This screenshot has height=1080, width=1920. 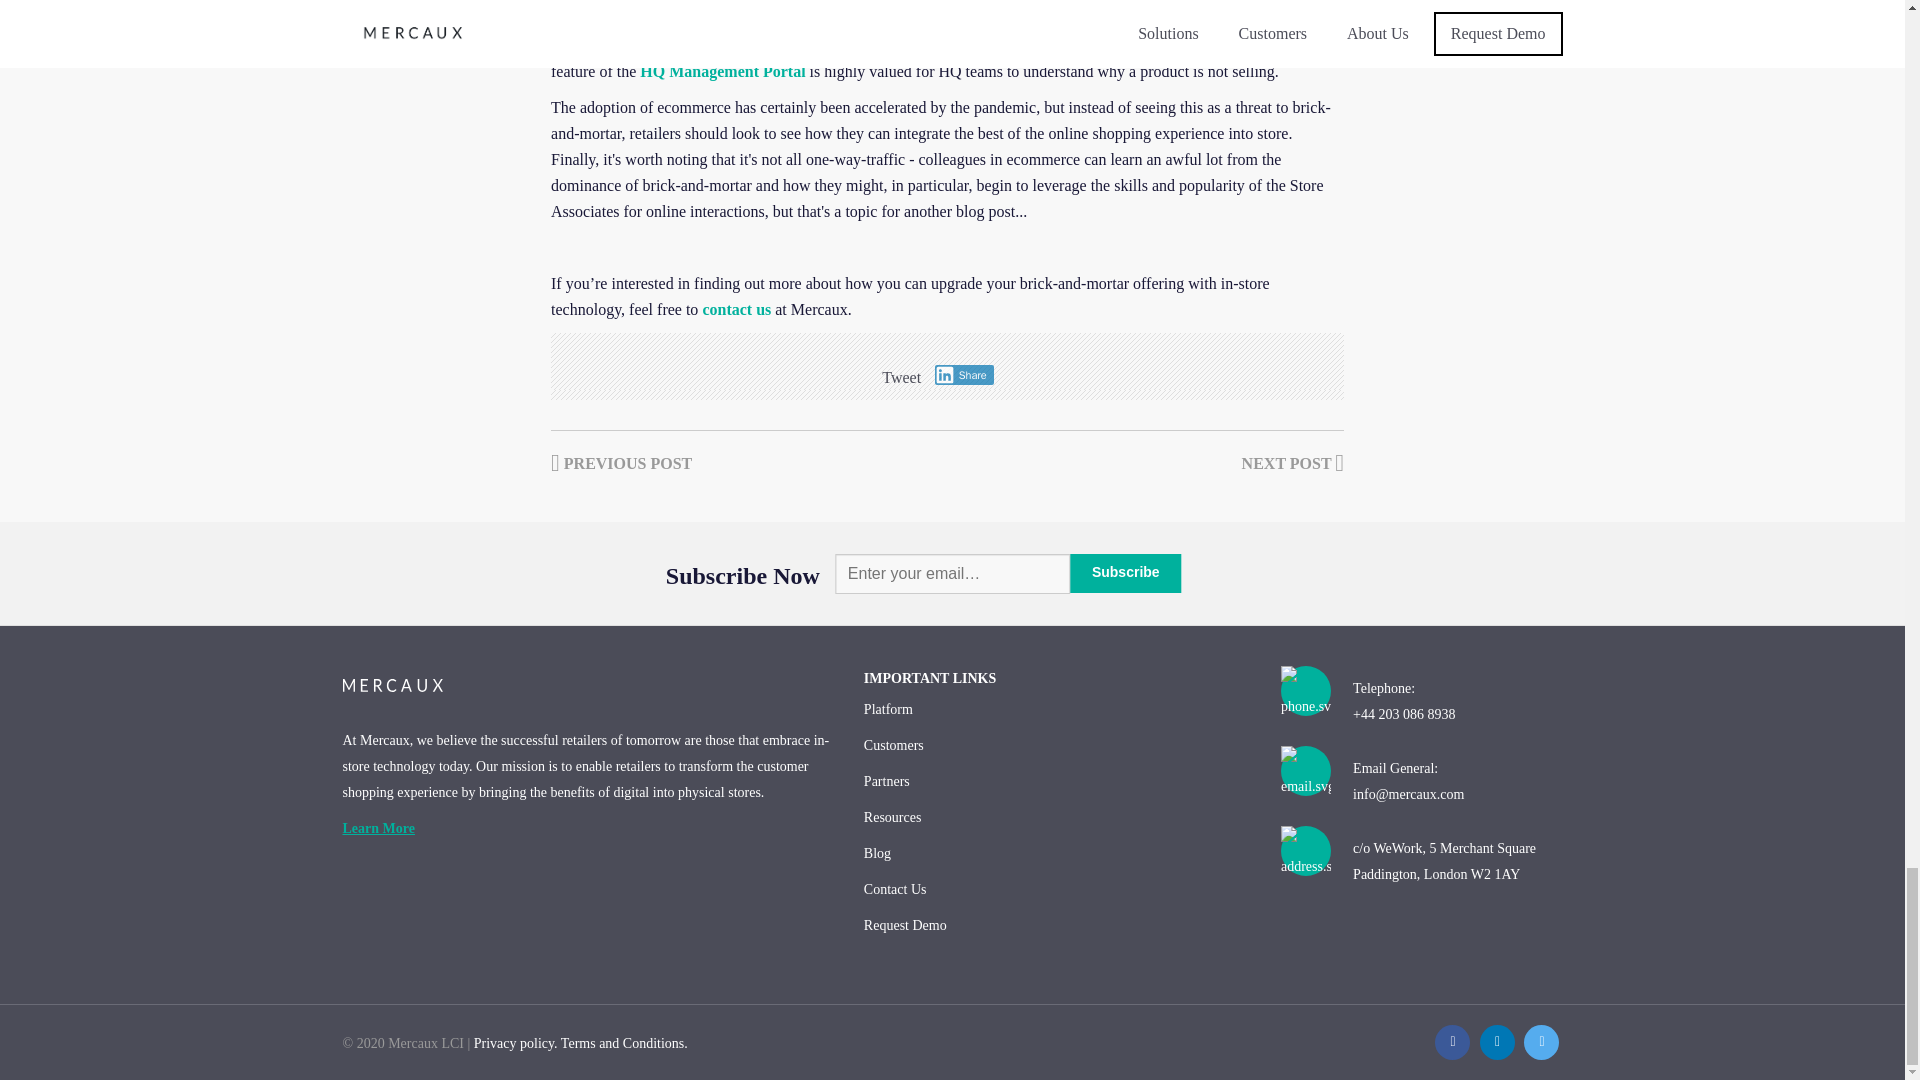 What do you see at coordinates (621, 462) in the screenshot?
I see `PREVIOUS POST` at bounding box center [621, 462].